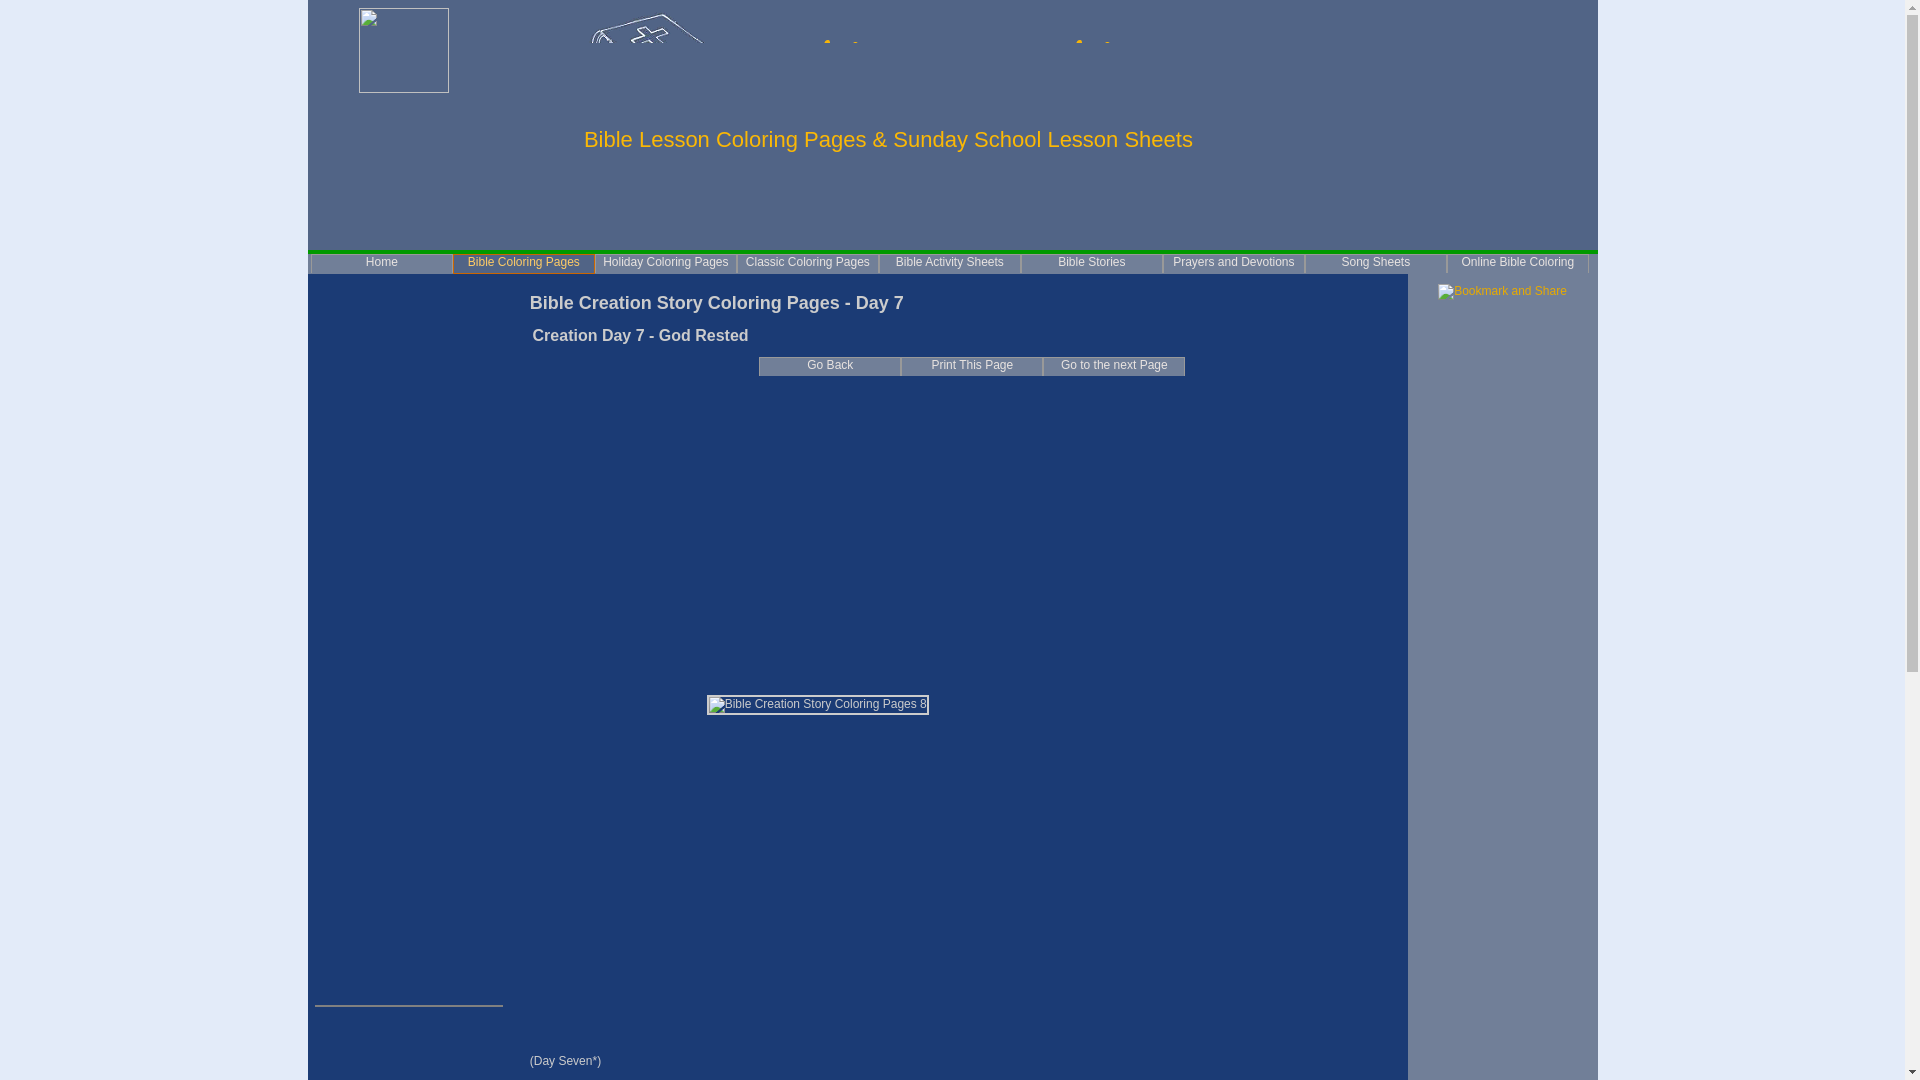 Image resolution: width=1920 pixels, height=1080 pixels. What do you see at coordinates (1518, 263) in the screenshot?
I see `Online Bible Coloring` at bounding box center [1518, 263].